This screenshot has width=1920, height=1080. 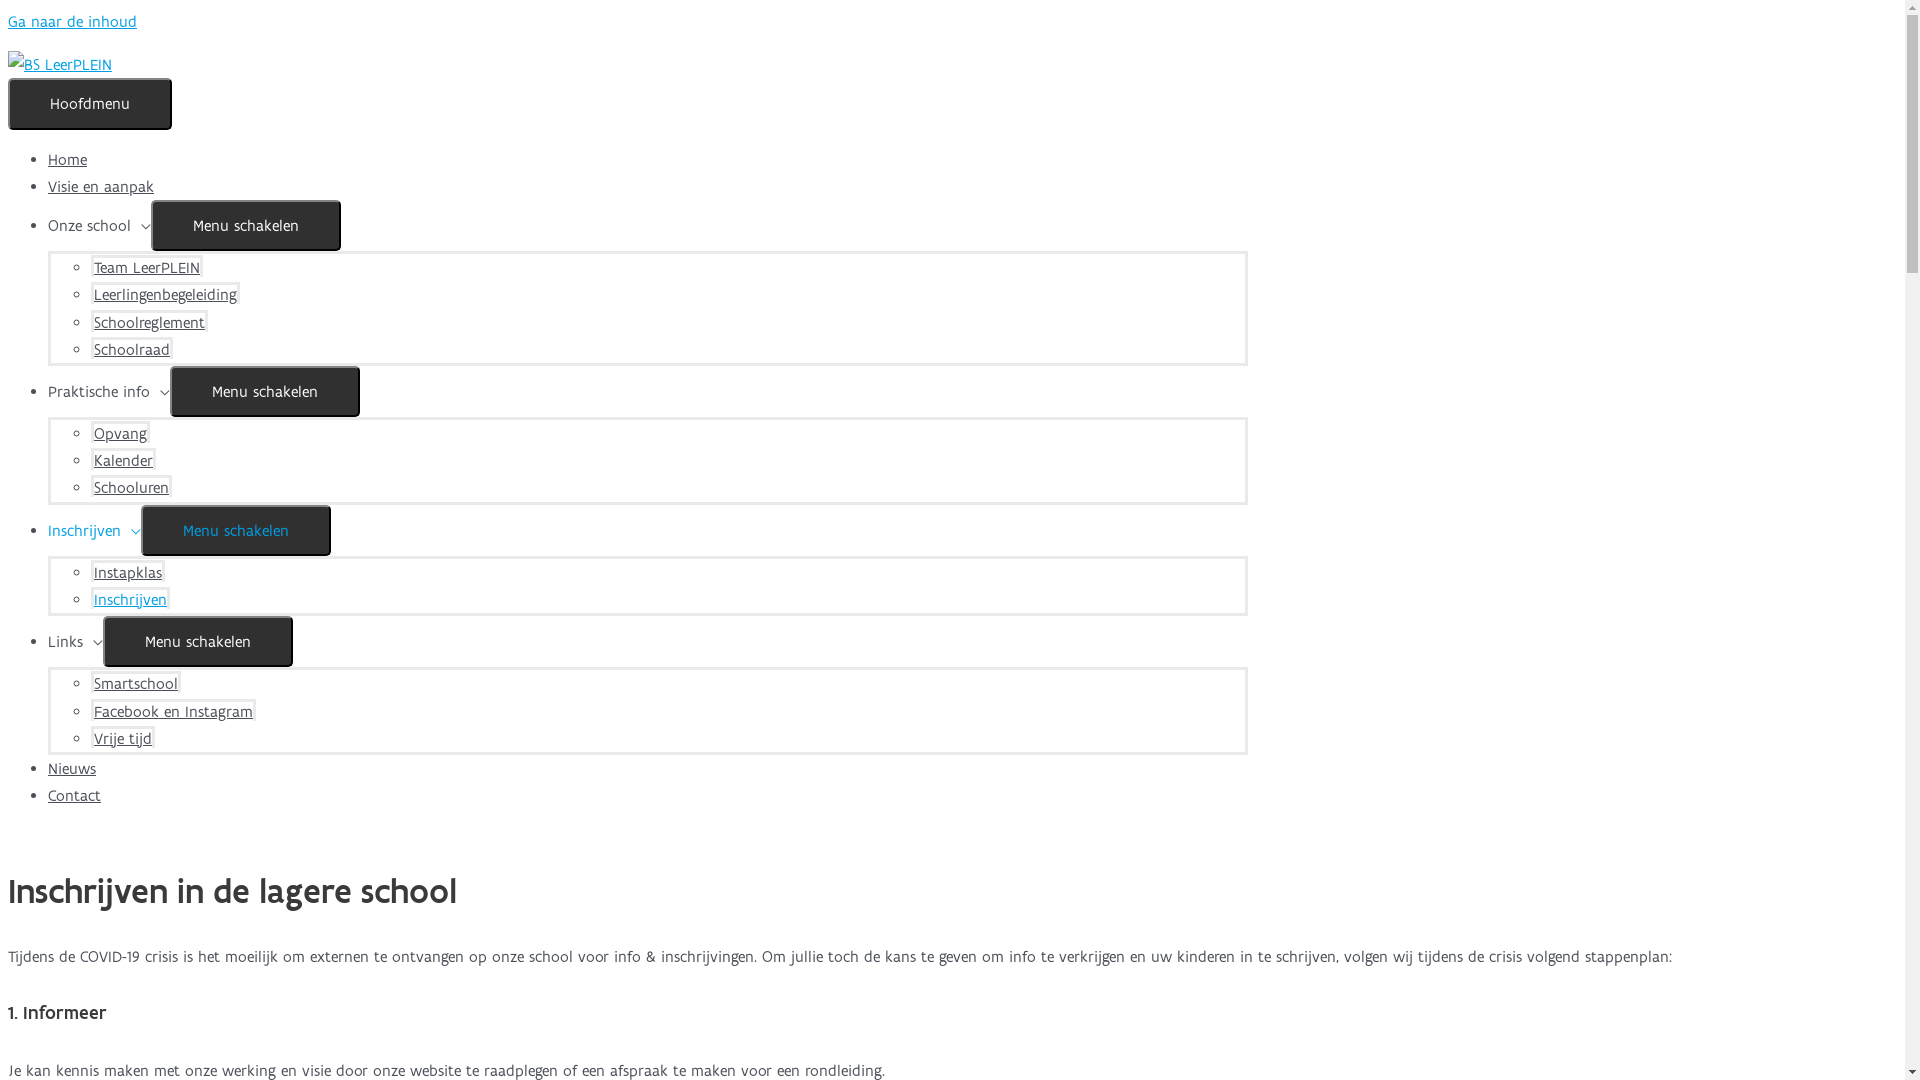 I want to click on Hoofdmenu, so click(x=90, y=103).